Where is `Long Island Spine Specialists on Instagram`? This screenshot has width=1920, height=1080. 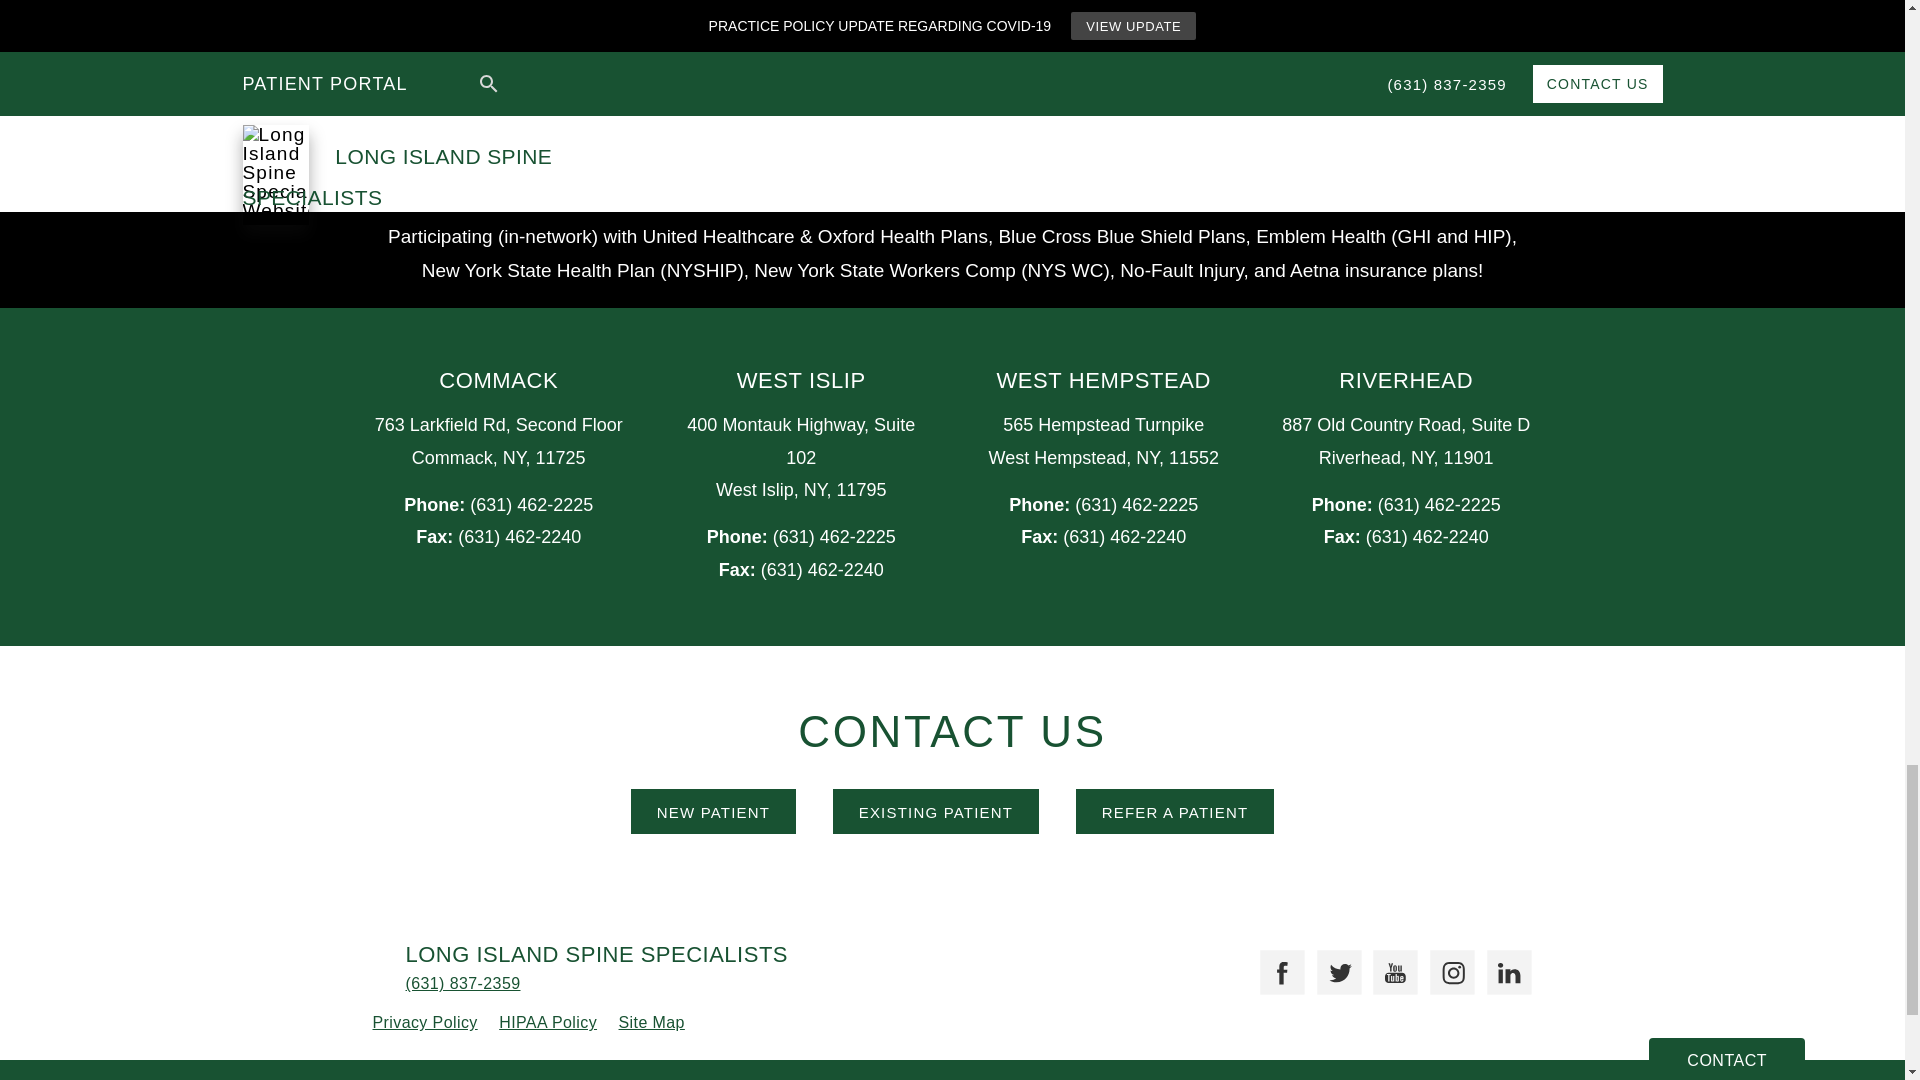
Long Island Spine Specialists on Instagram is located at coordinates (1444, 964).